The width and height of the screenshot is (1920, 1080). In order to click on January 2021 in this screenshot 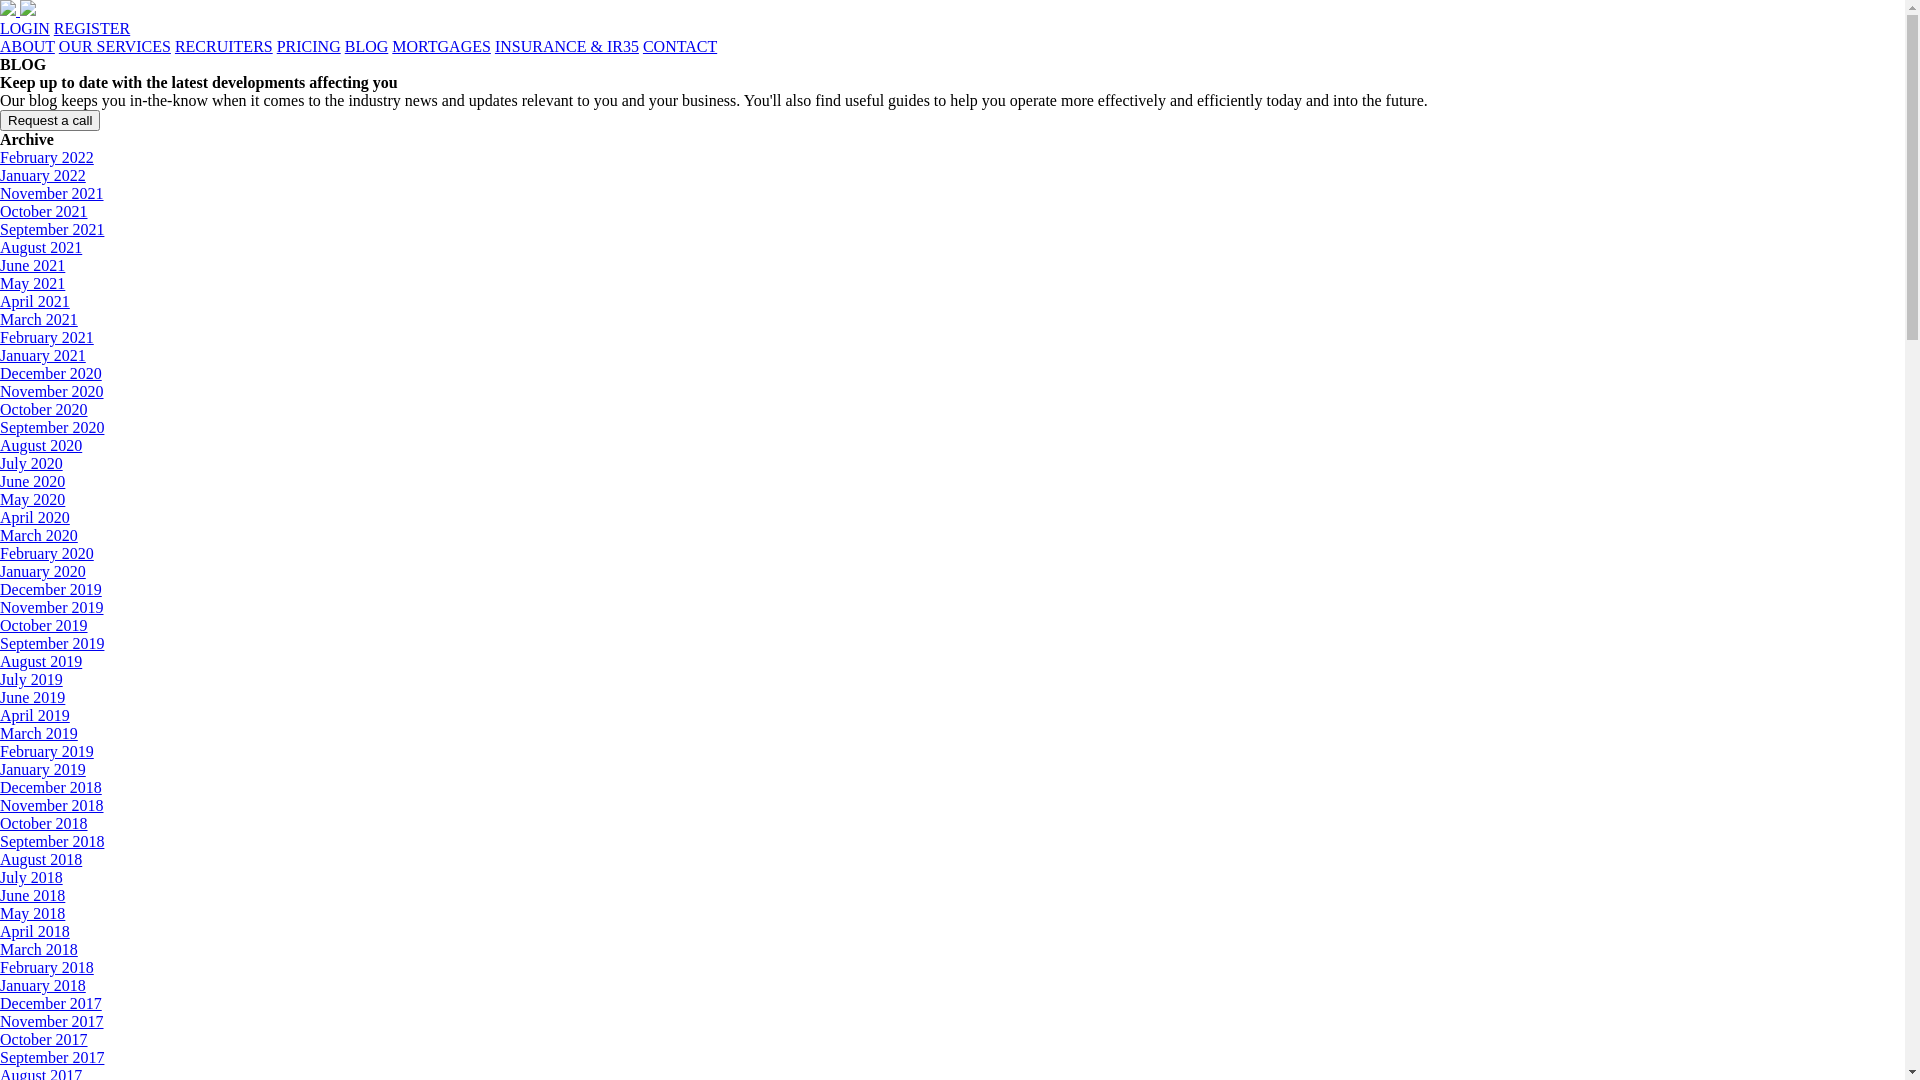, I will do `click(43, 356)`.